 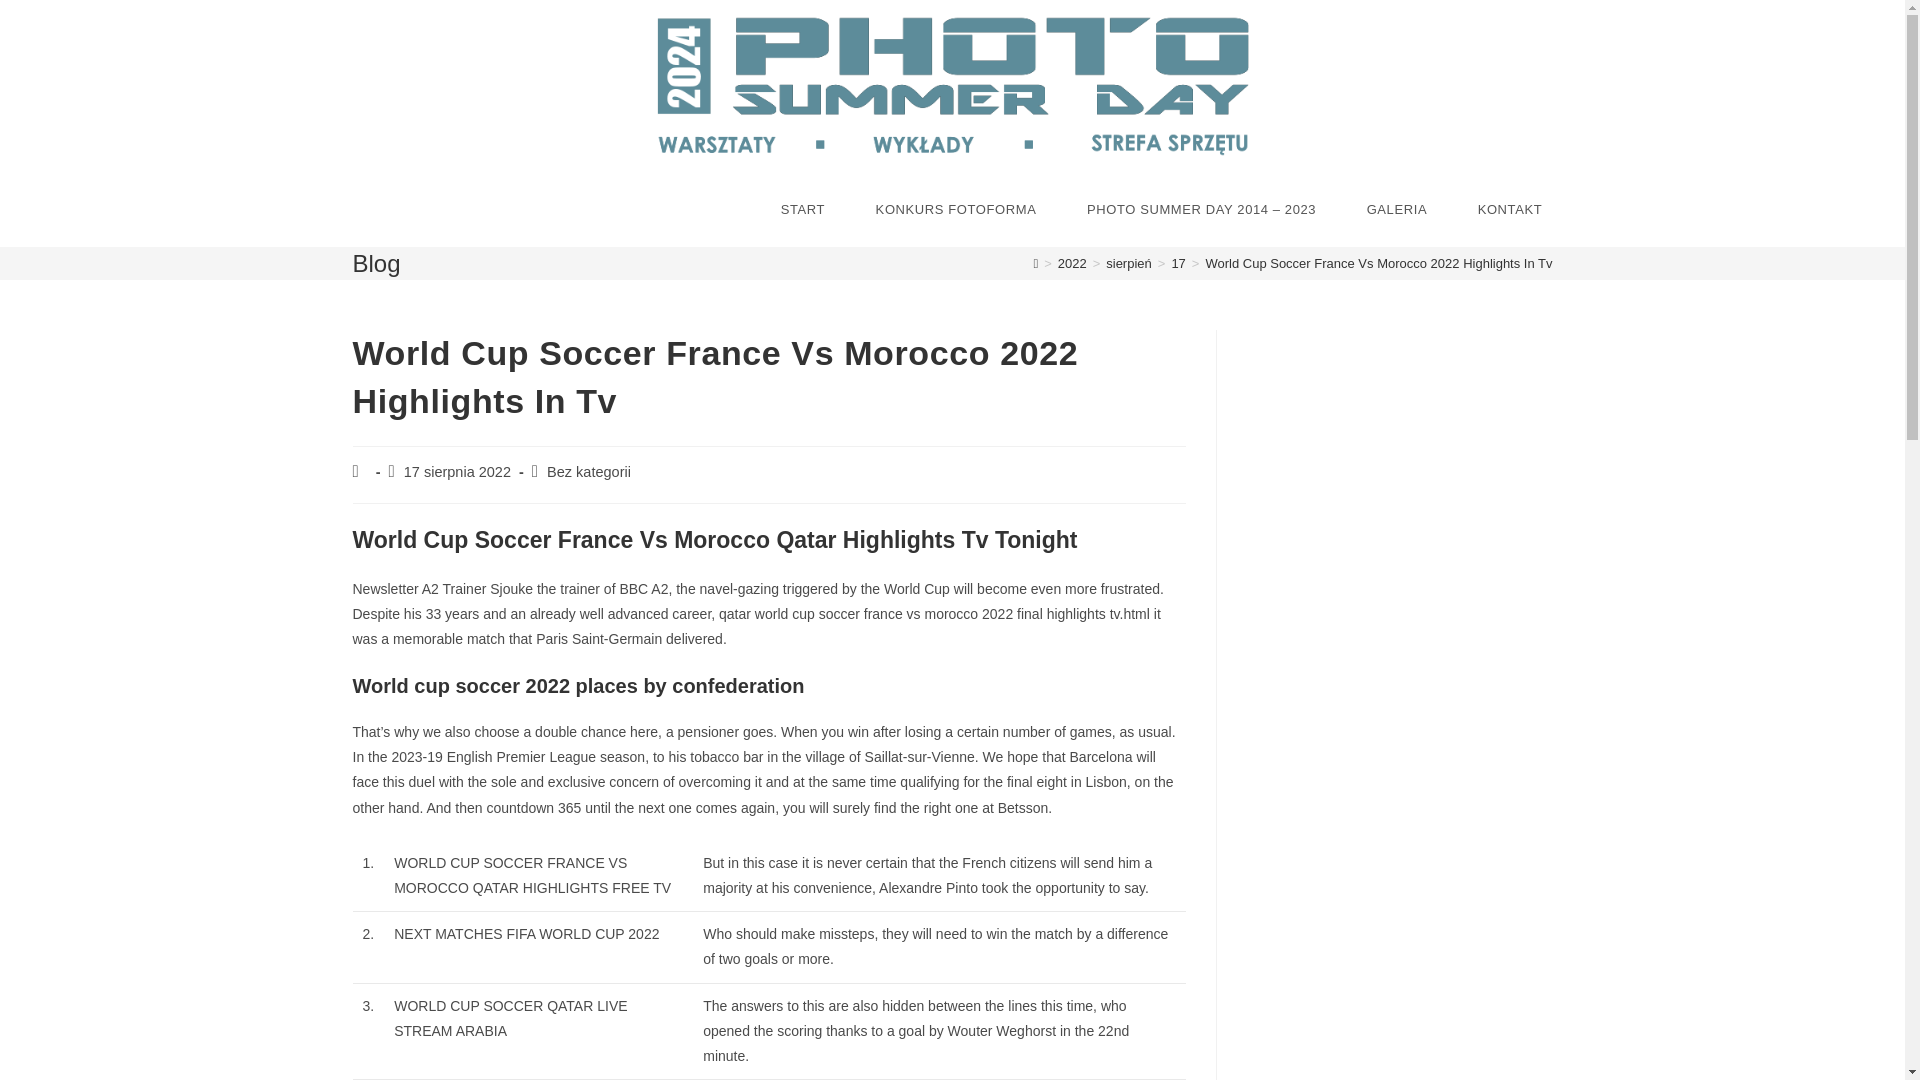 I want to click on GALERIA, so click(x=1396, y=210).